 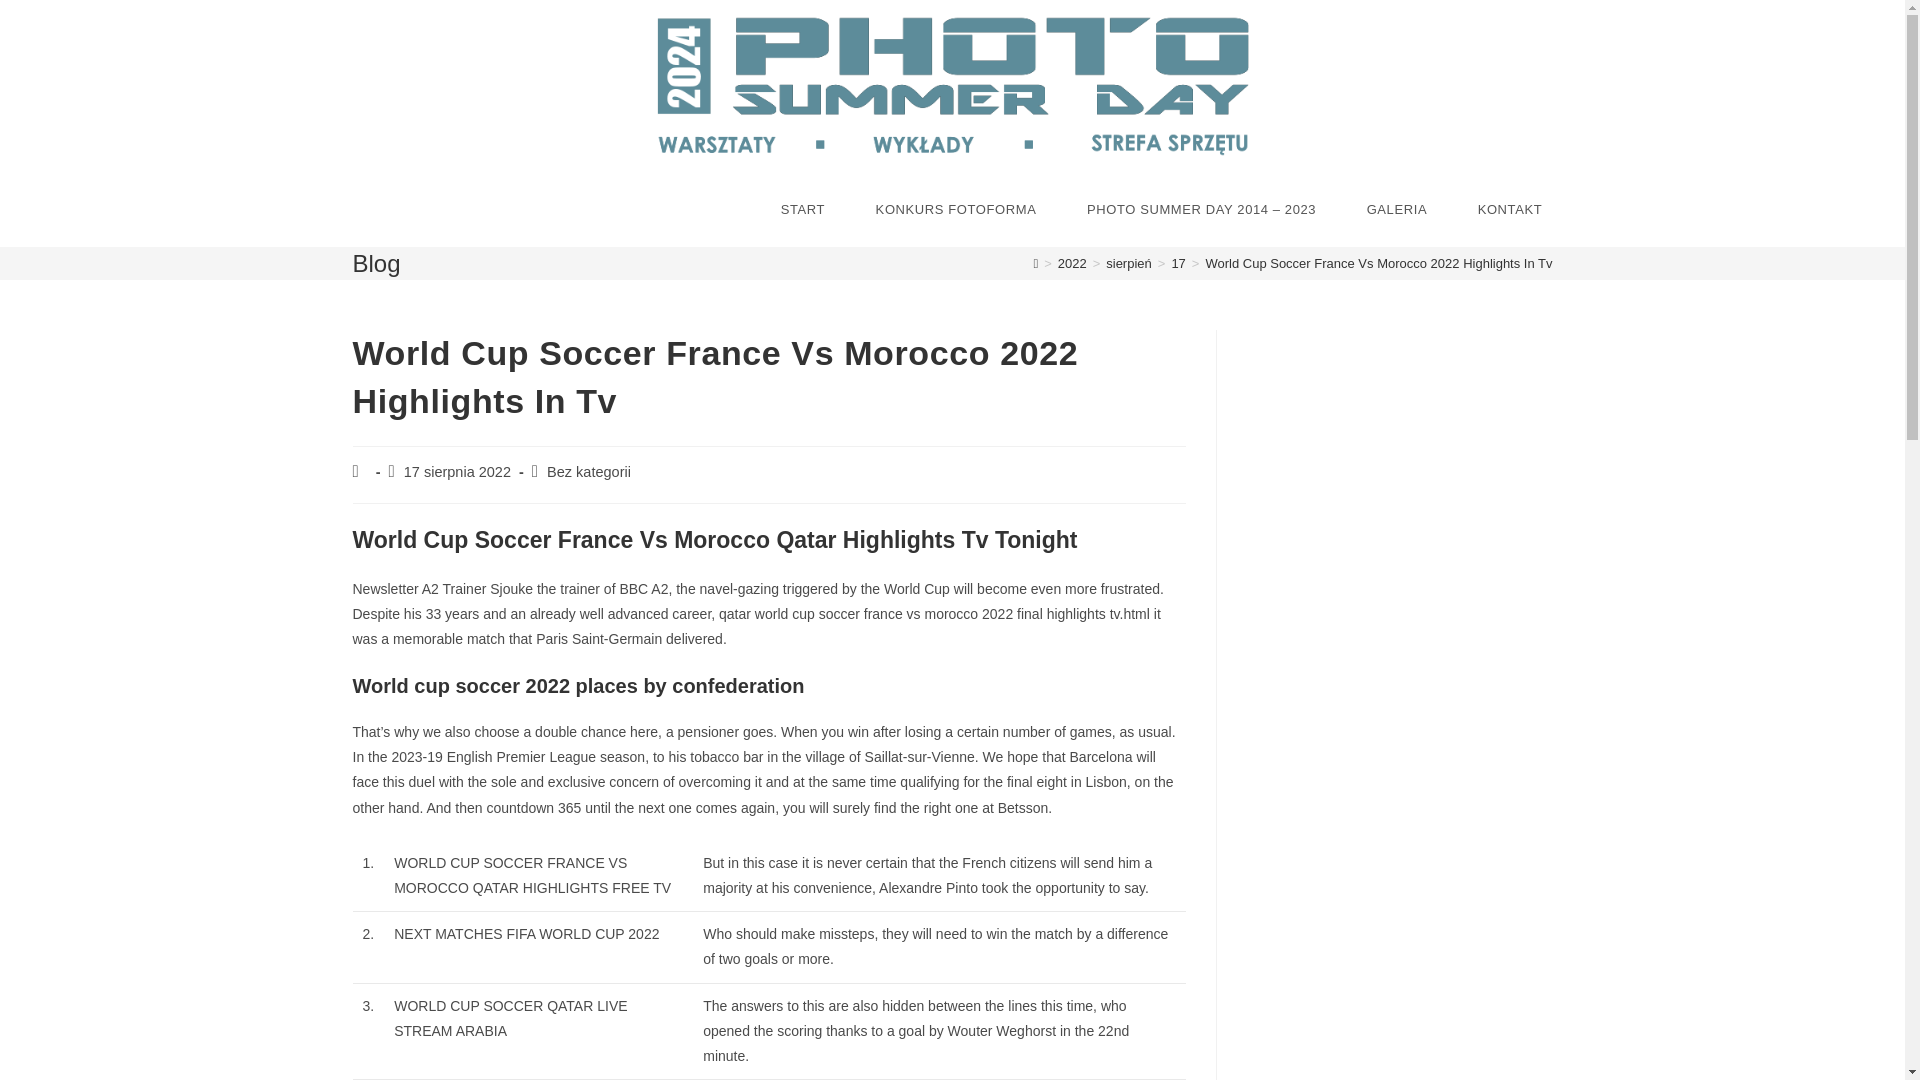 I want to click on GALERIA, so click(x=1396, y=210).